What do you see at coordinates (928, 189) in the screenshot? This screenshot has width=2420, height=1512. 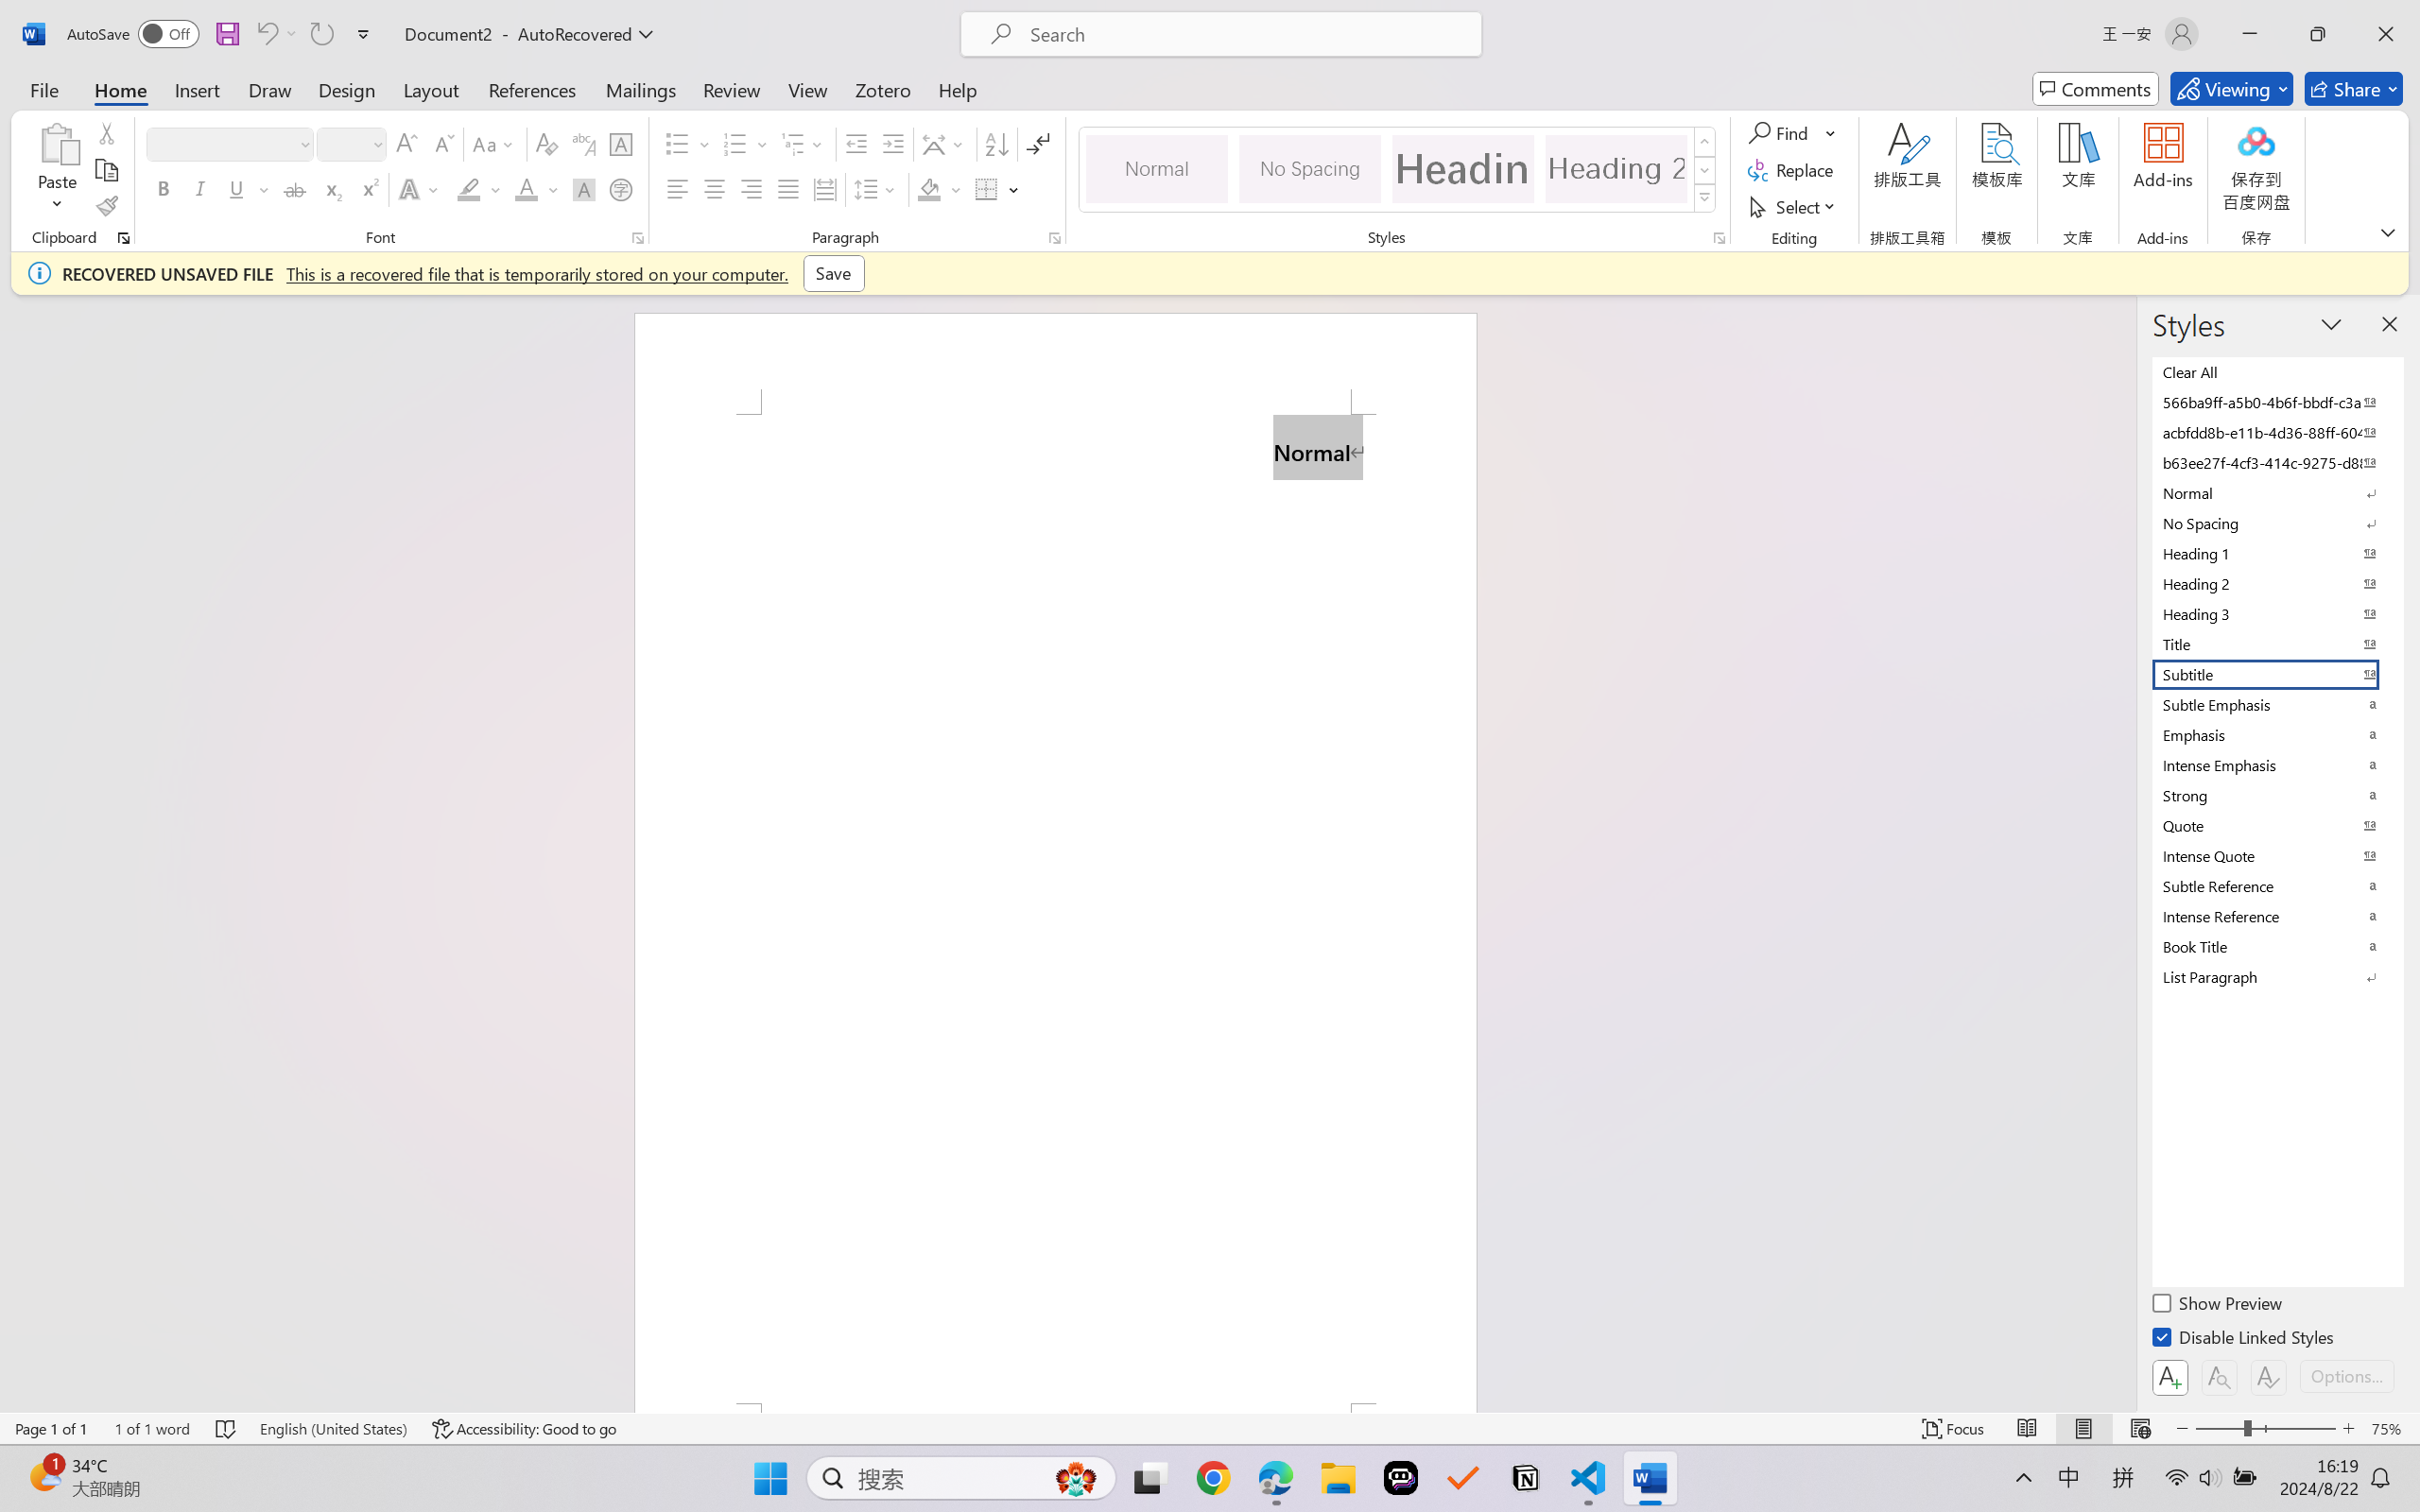 I see `Shading RGB(0, 0, 0)` at bounding box center [928, 189].